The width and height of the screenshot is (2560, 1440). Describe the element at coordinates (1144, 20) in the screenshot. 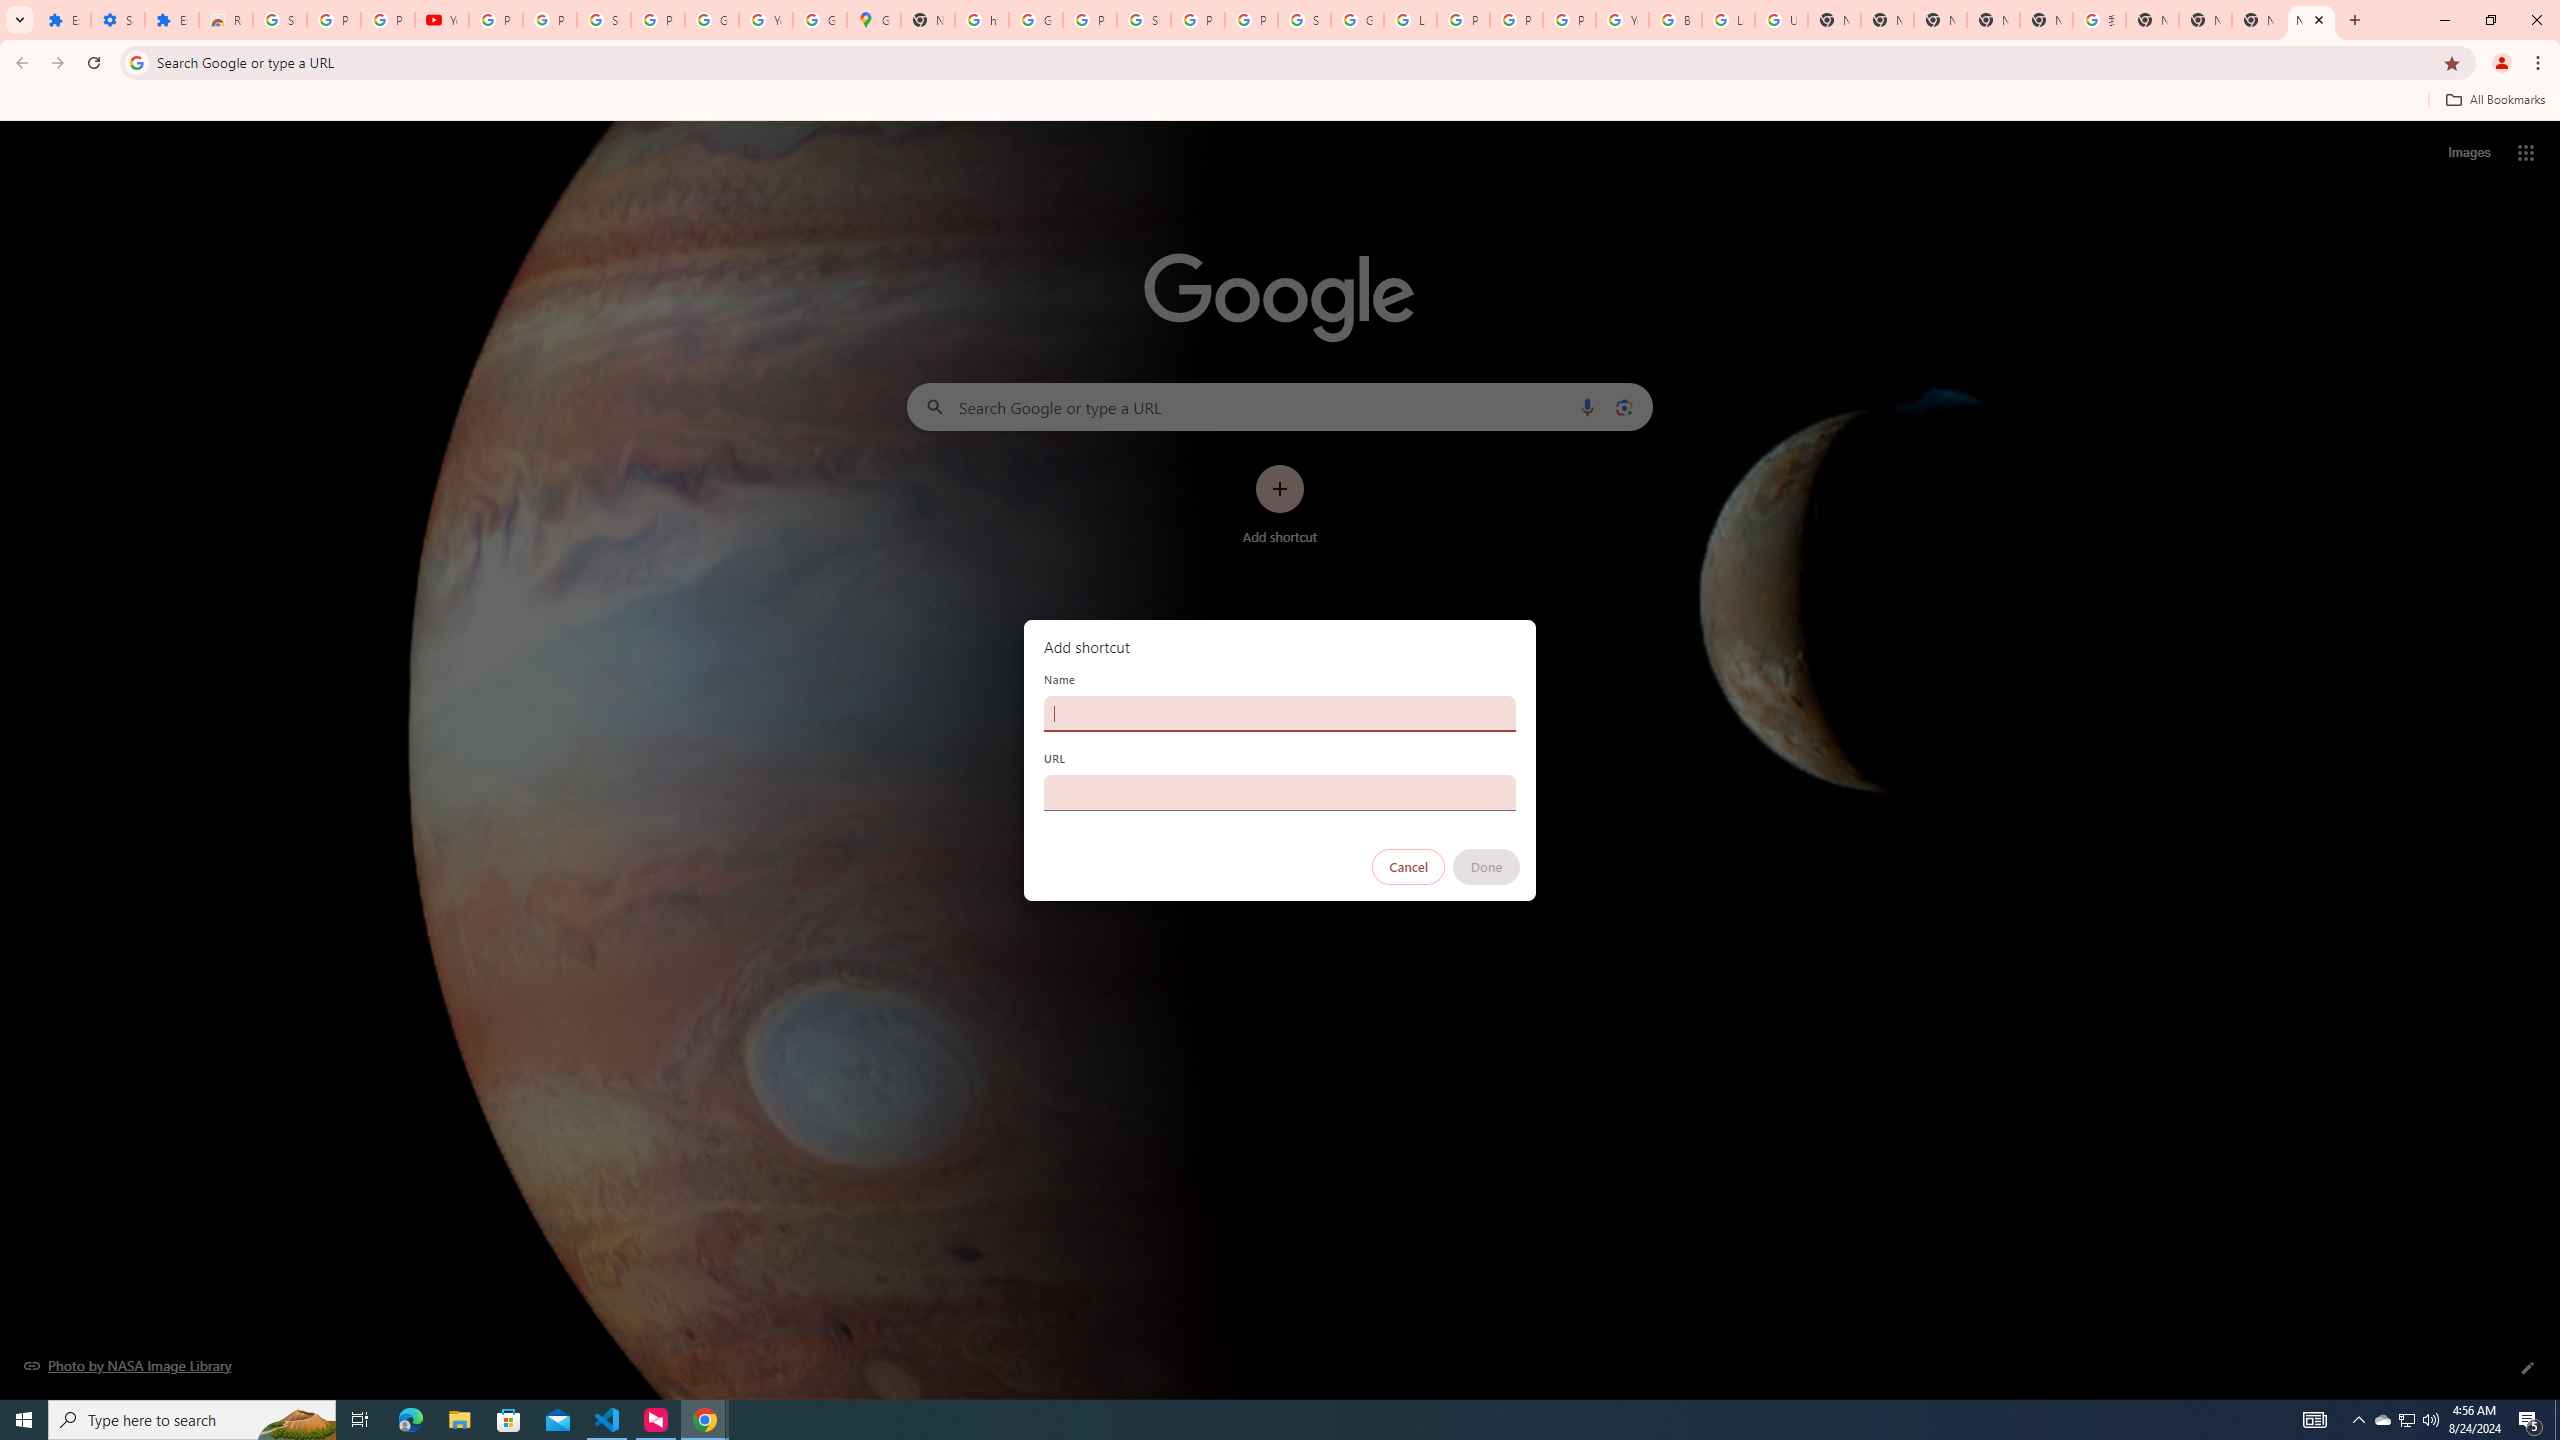

I see `Sign in - Google Accounts` at that location.